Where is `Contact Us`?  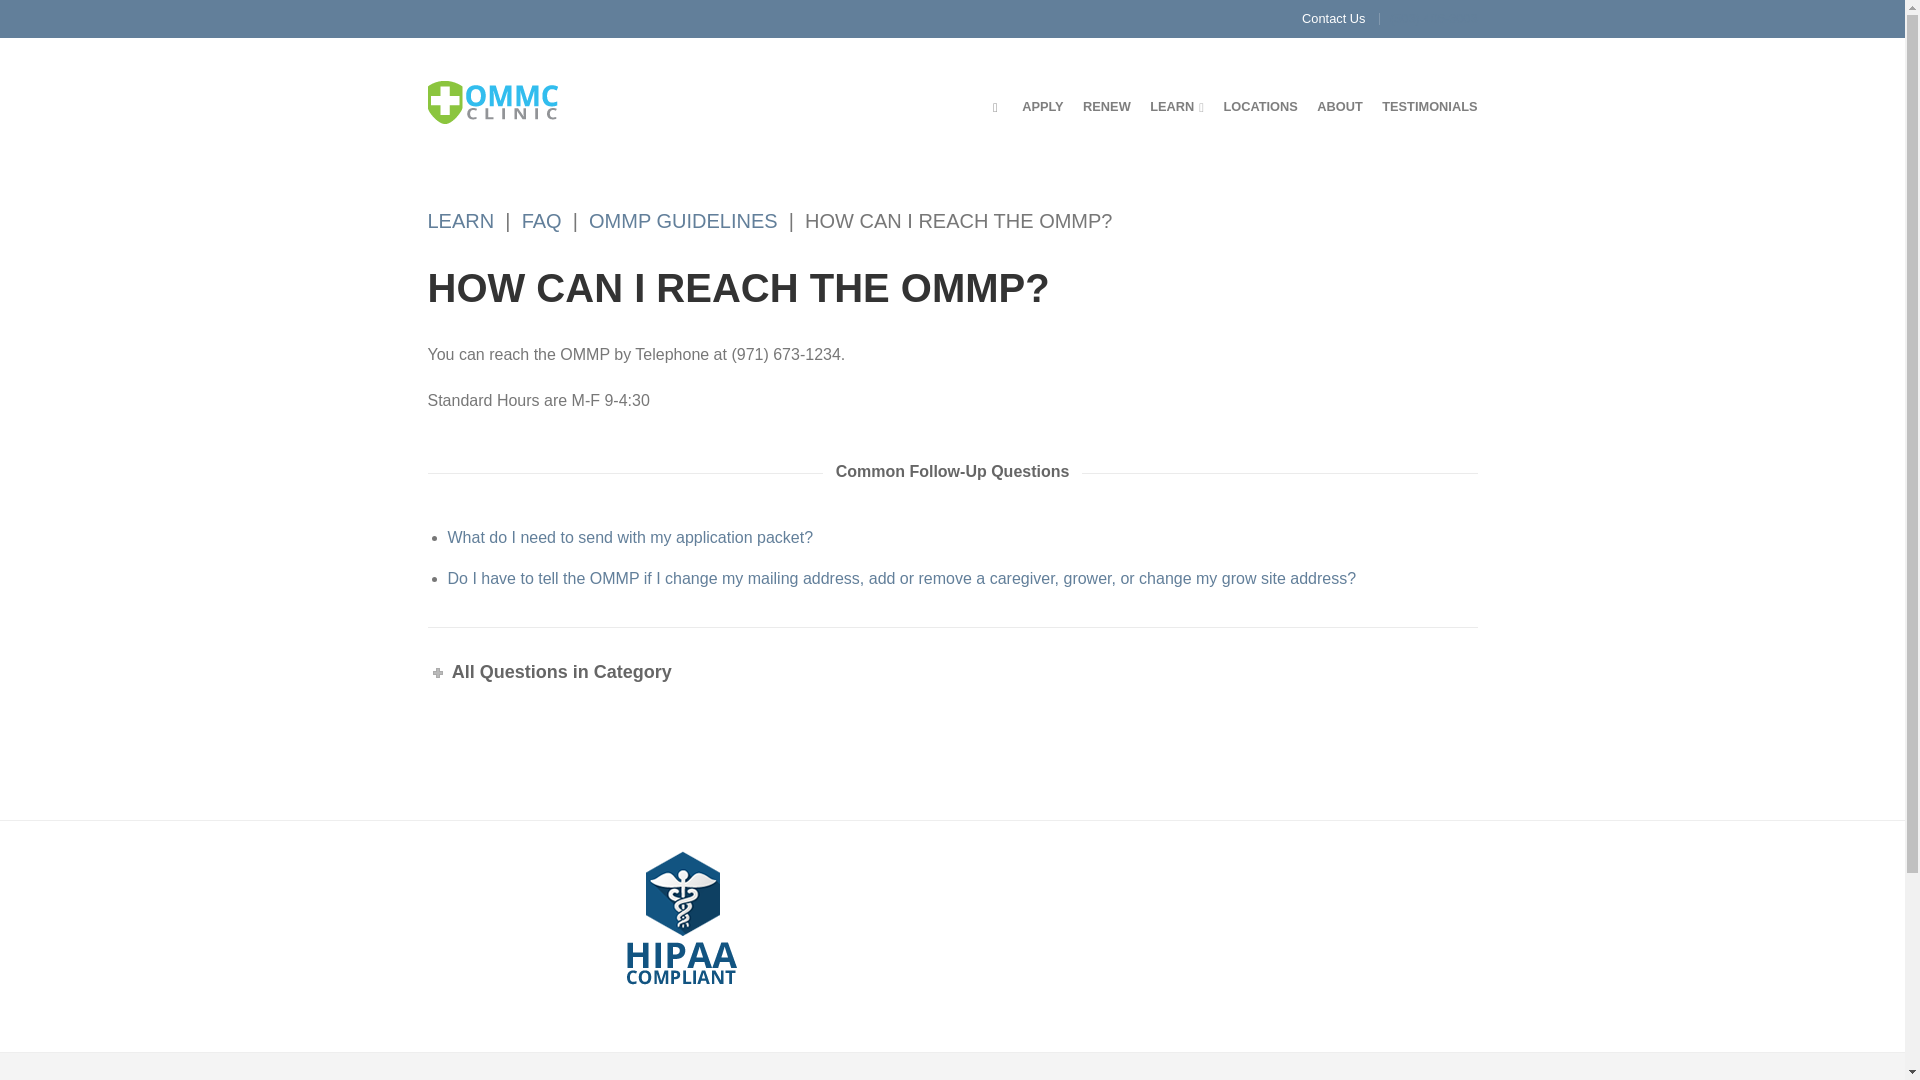
Contact Us is located at coordinates (1333, 18).